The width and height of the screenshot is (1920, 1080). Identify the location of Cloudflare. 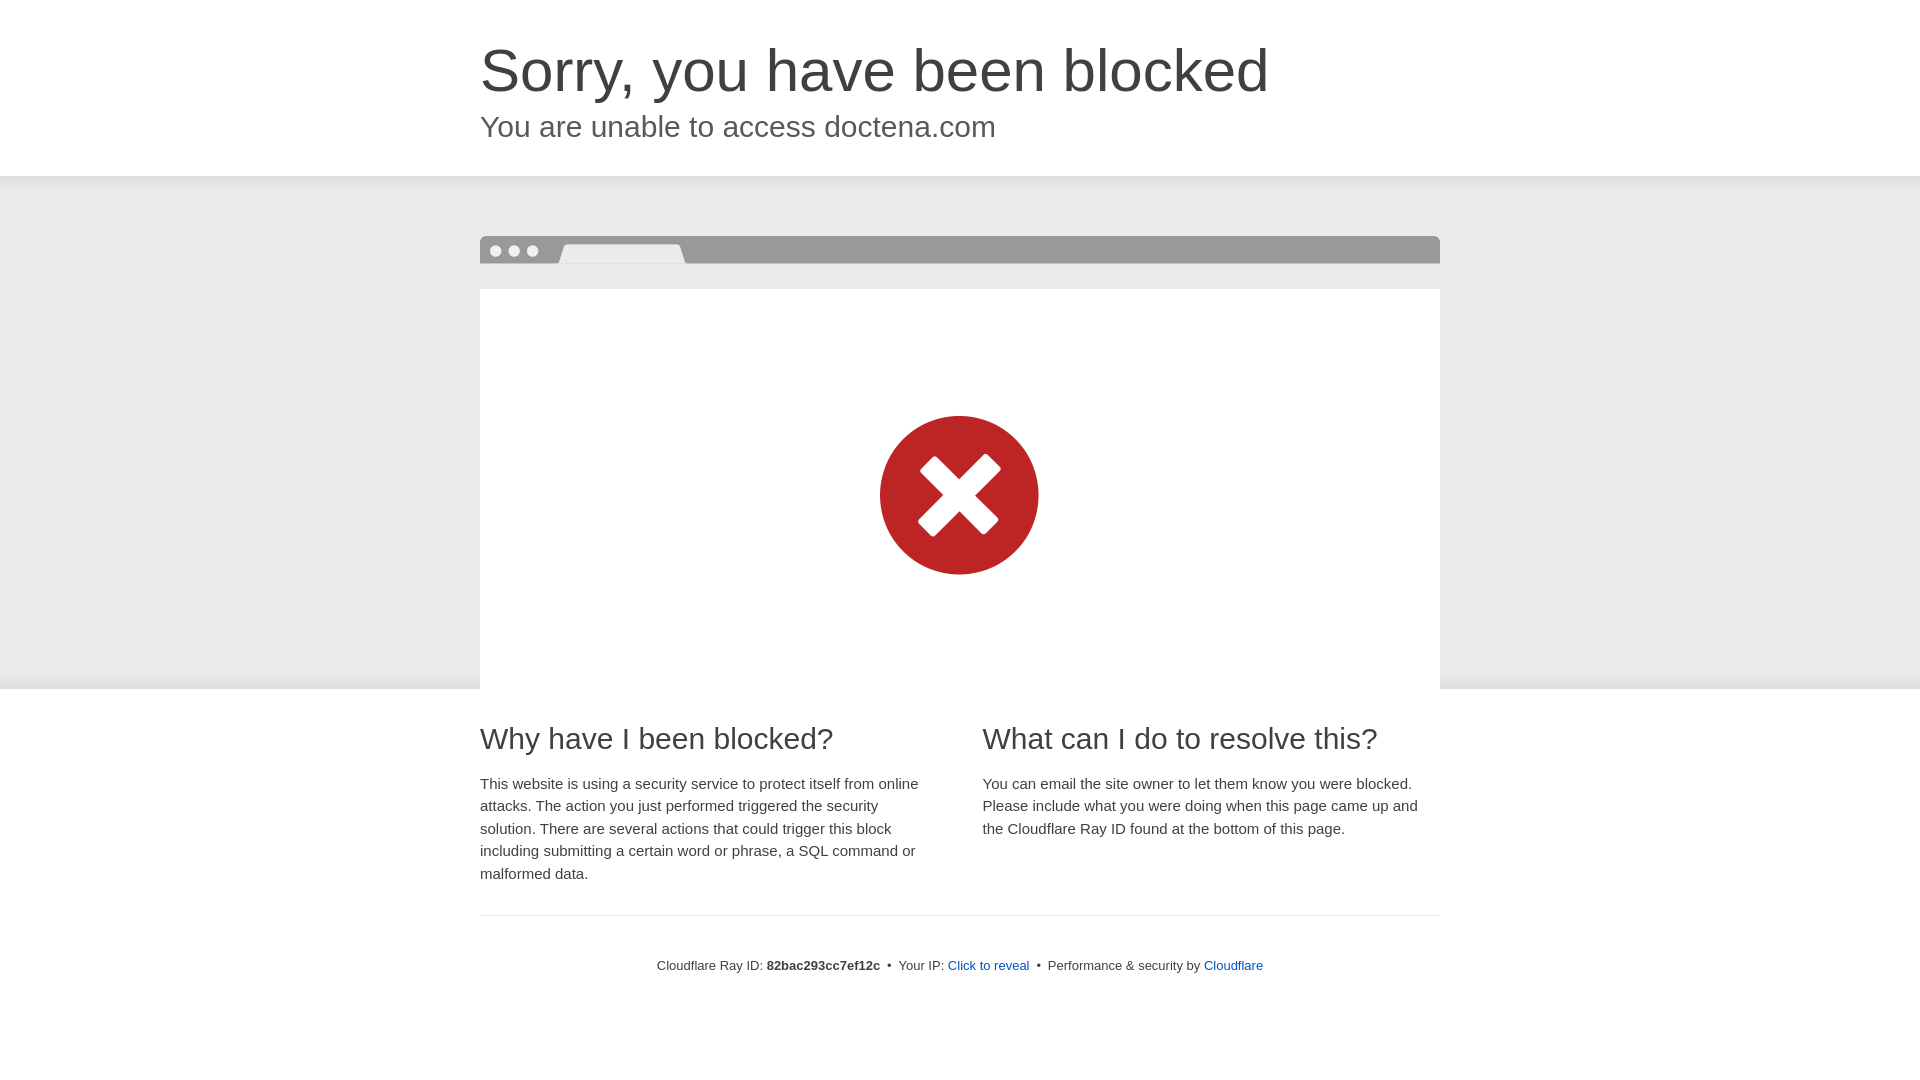
(1234, 966).